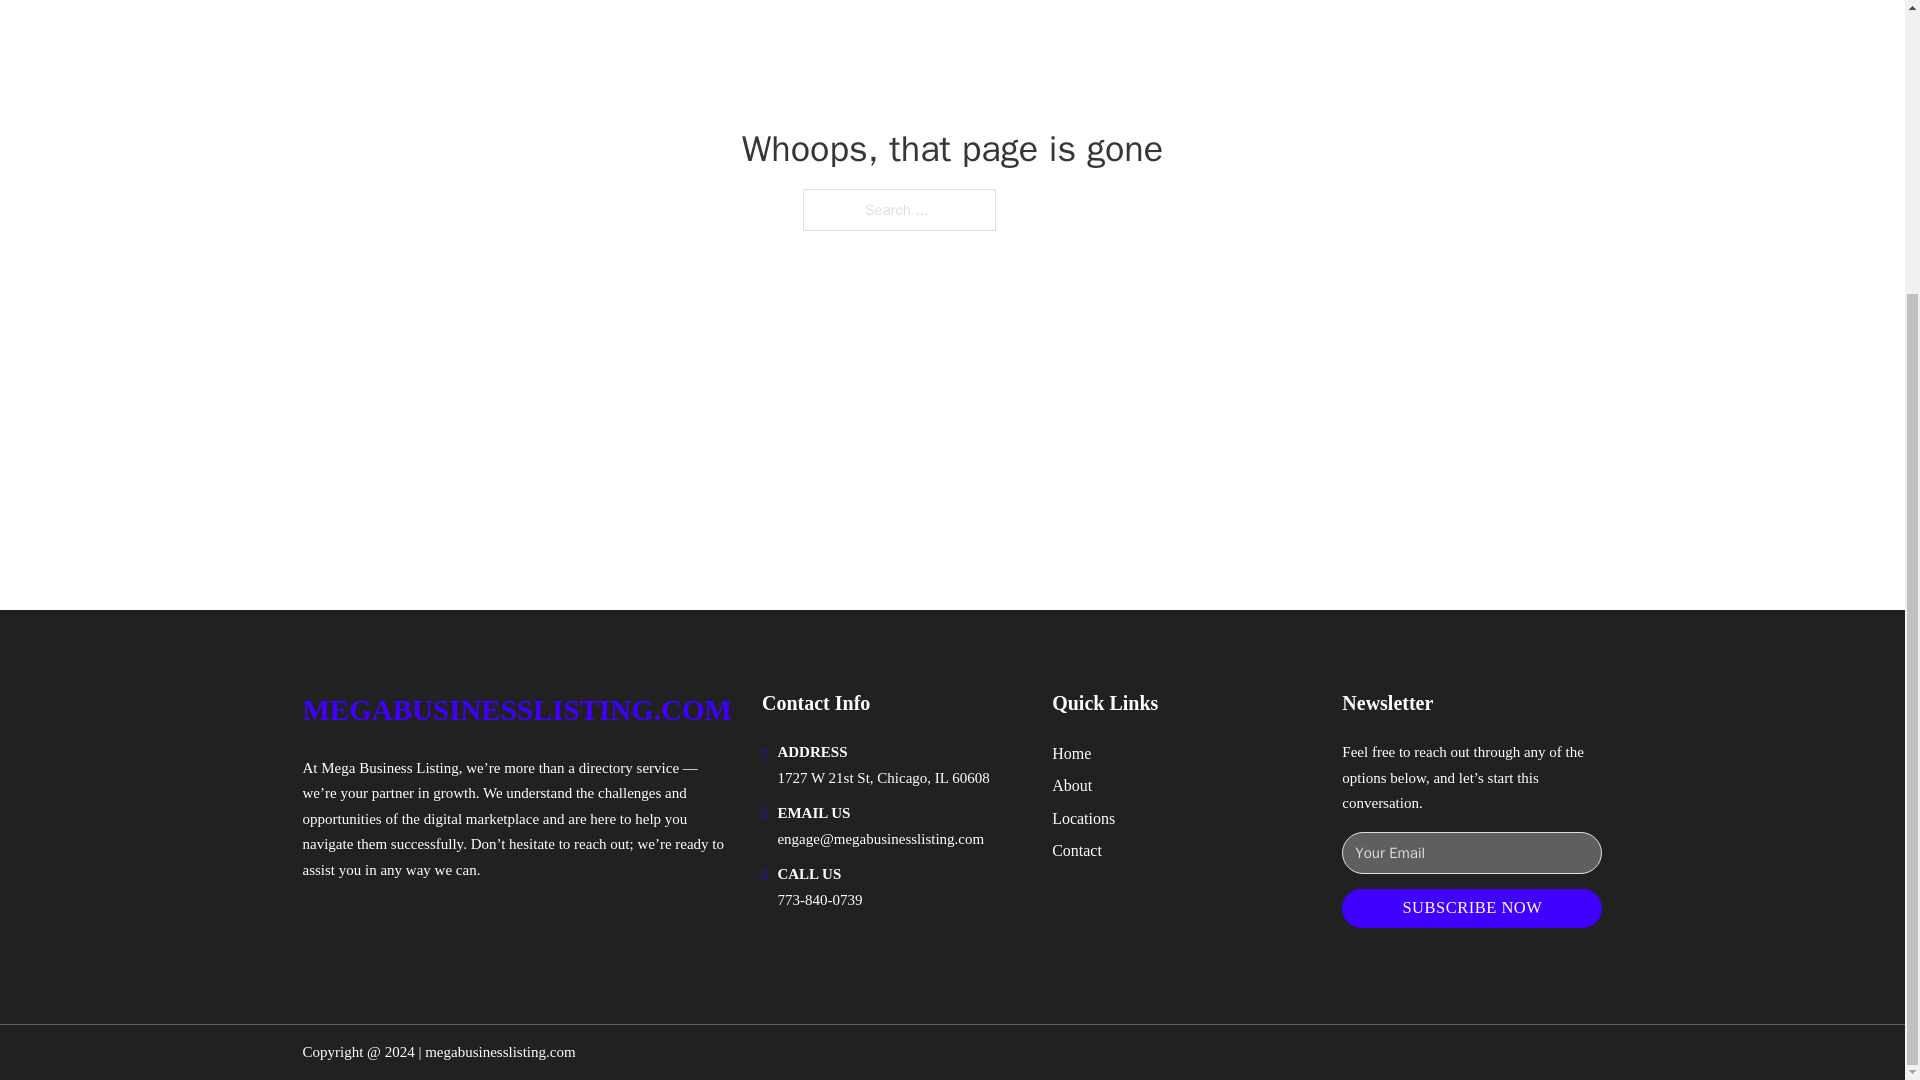 The width and height of the screenshot is (1920, 1080). I want to click on MEGABUSINESSLISTING.COM, so click(516, 710).